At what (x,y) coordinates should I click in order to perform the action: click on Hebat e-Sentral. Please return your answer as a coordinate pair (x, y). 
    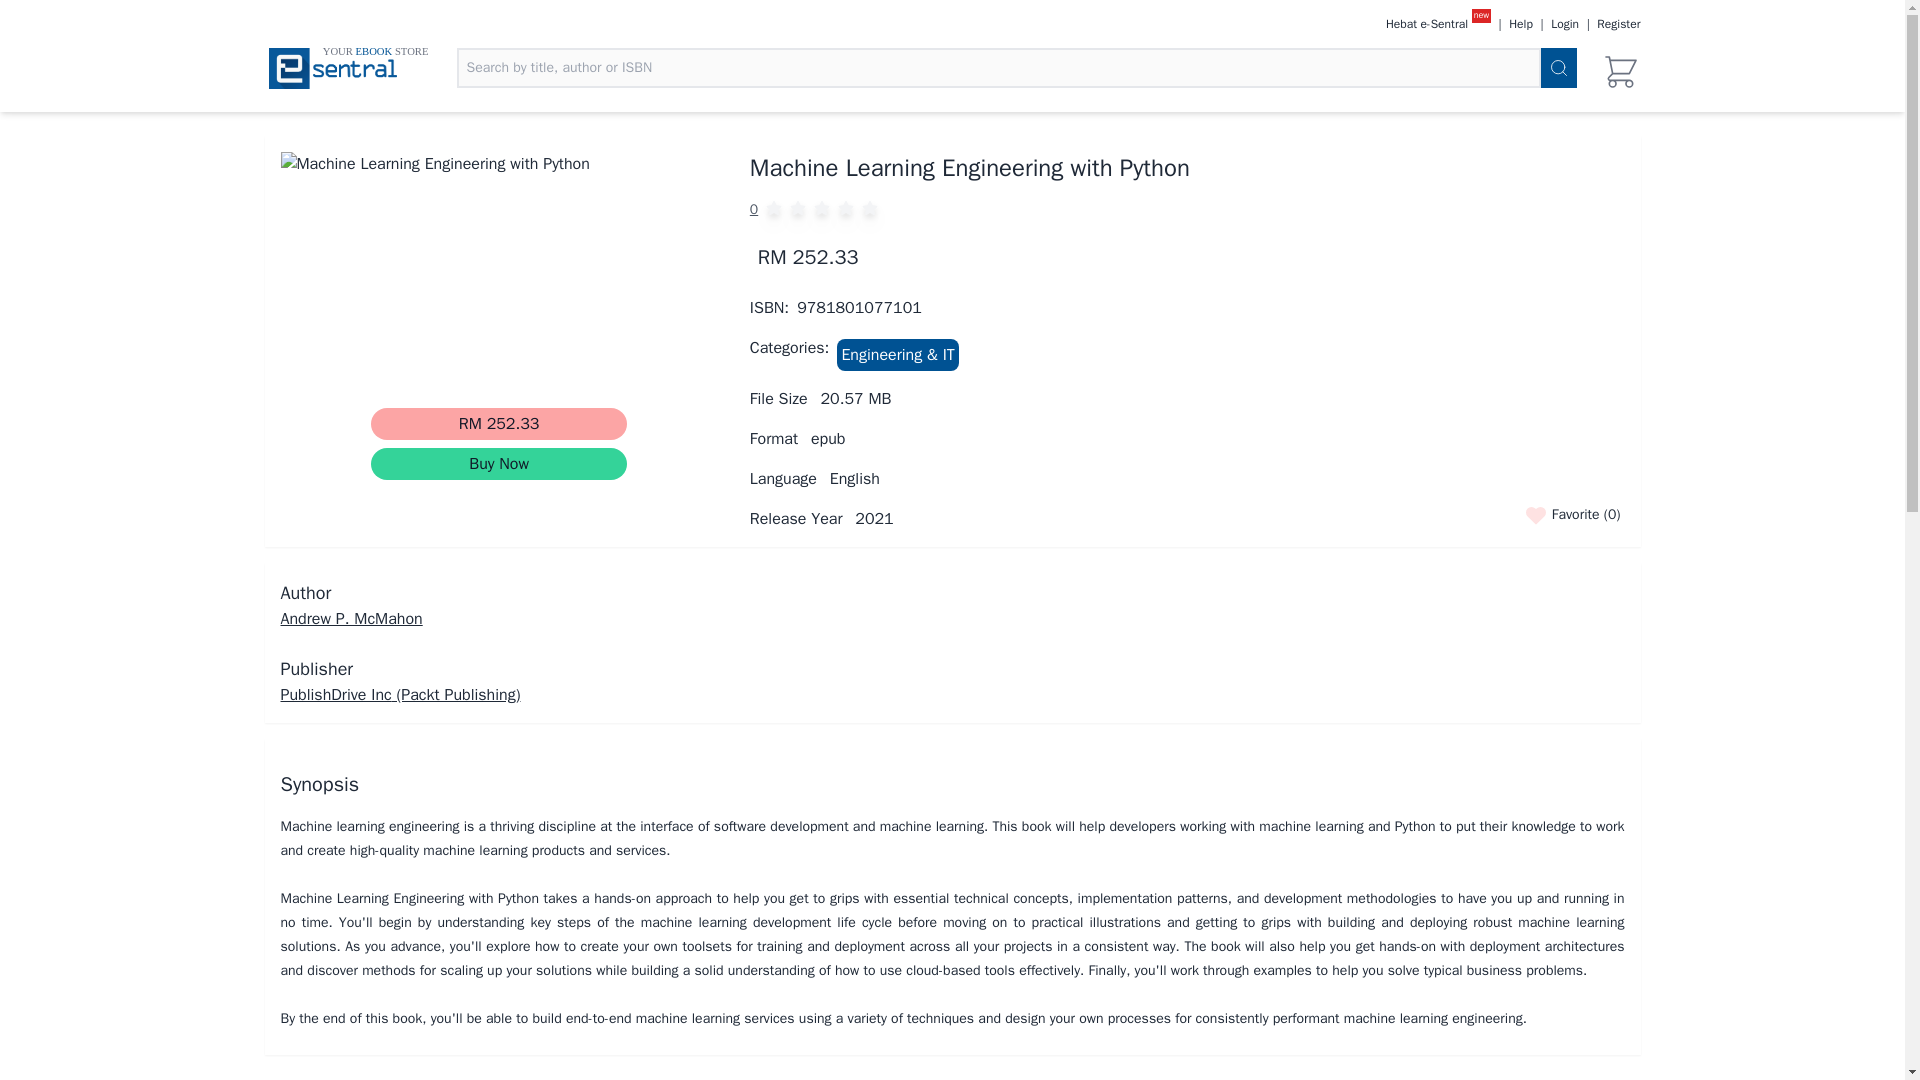
    Looking at the image, I should click on (1427, 24).